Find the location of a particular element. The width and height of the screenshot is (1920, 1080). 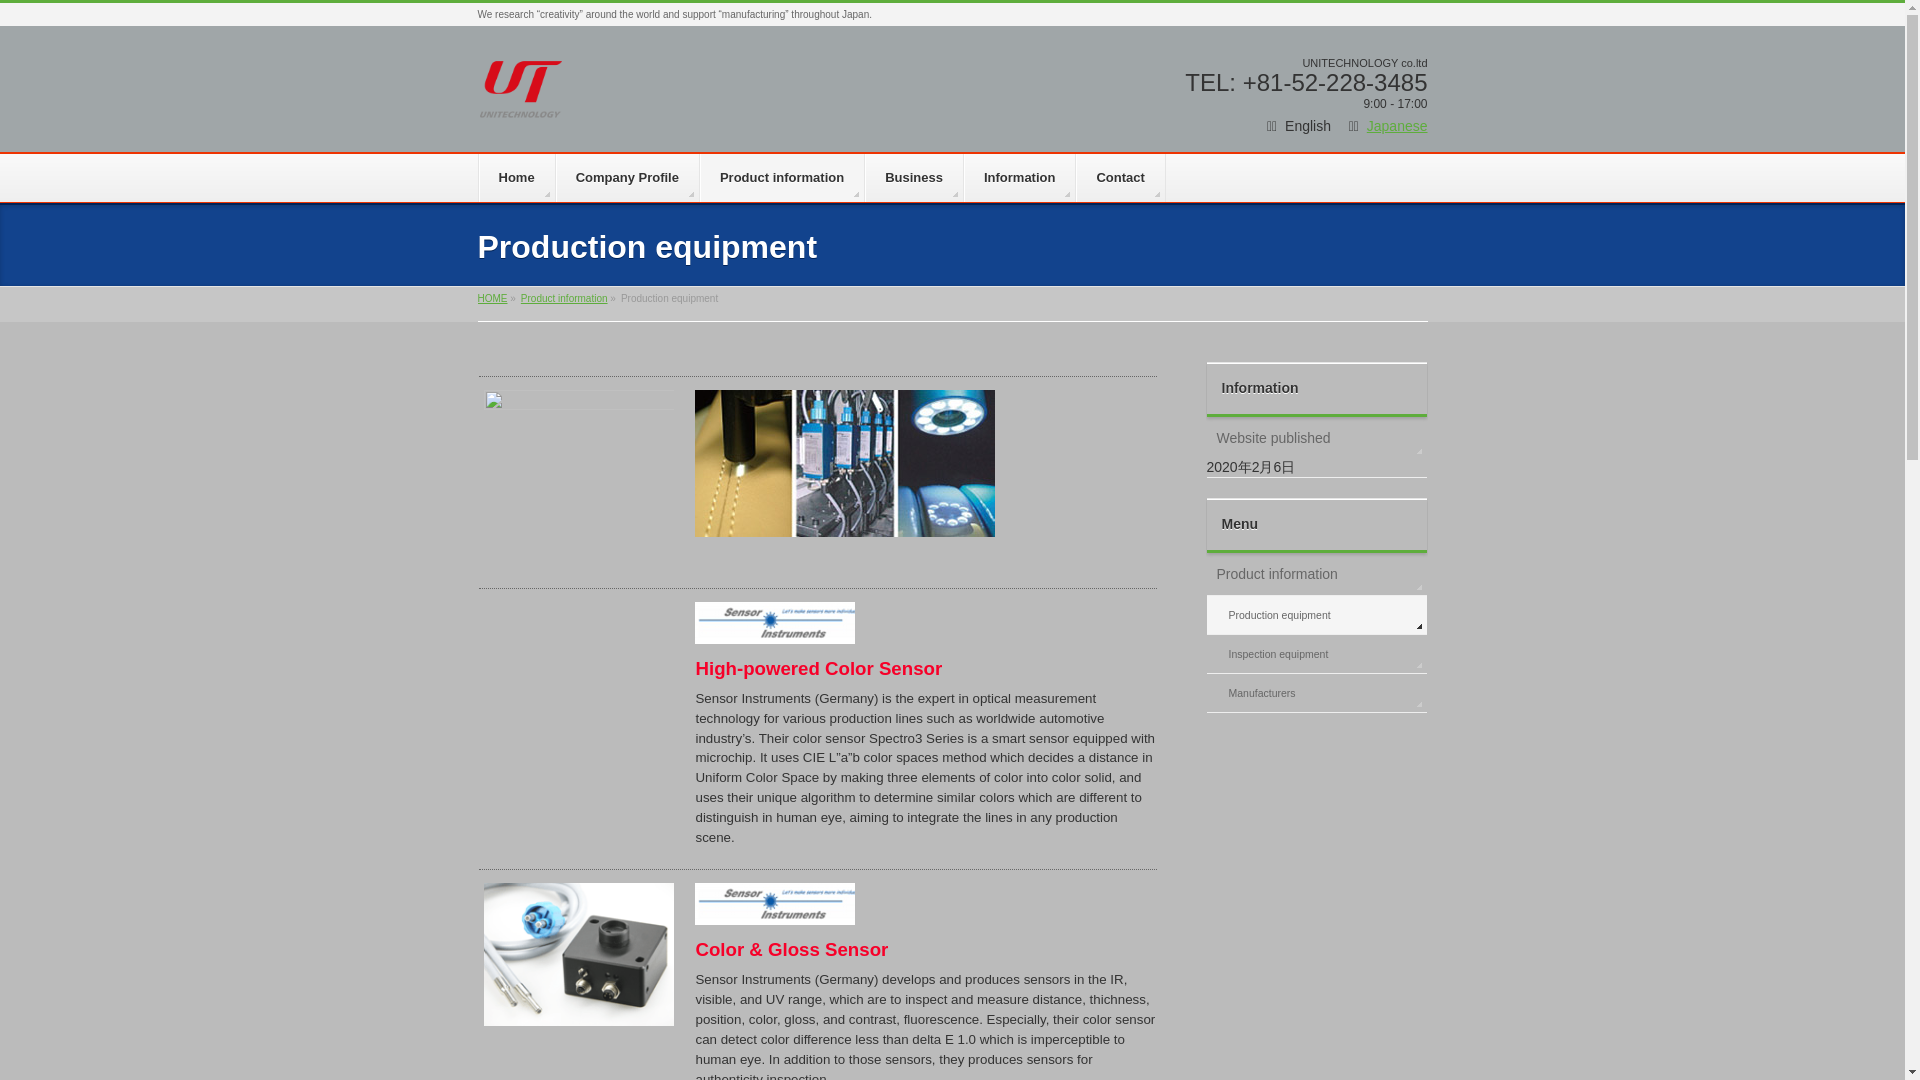

Contact is located at coordinates (1120, 178).